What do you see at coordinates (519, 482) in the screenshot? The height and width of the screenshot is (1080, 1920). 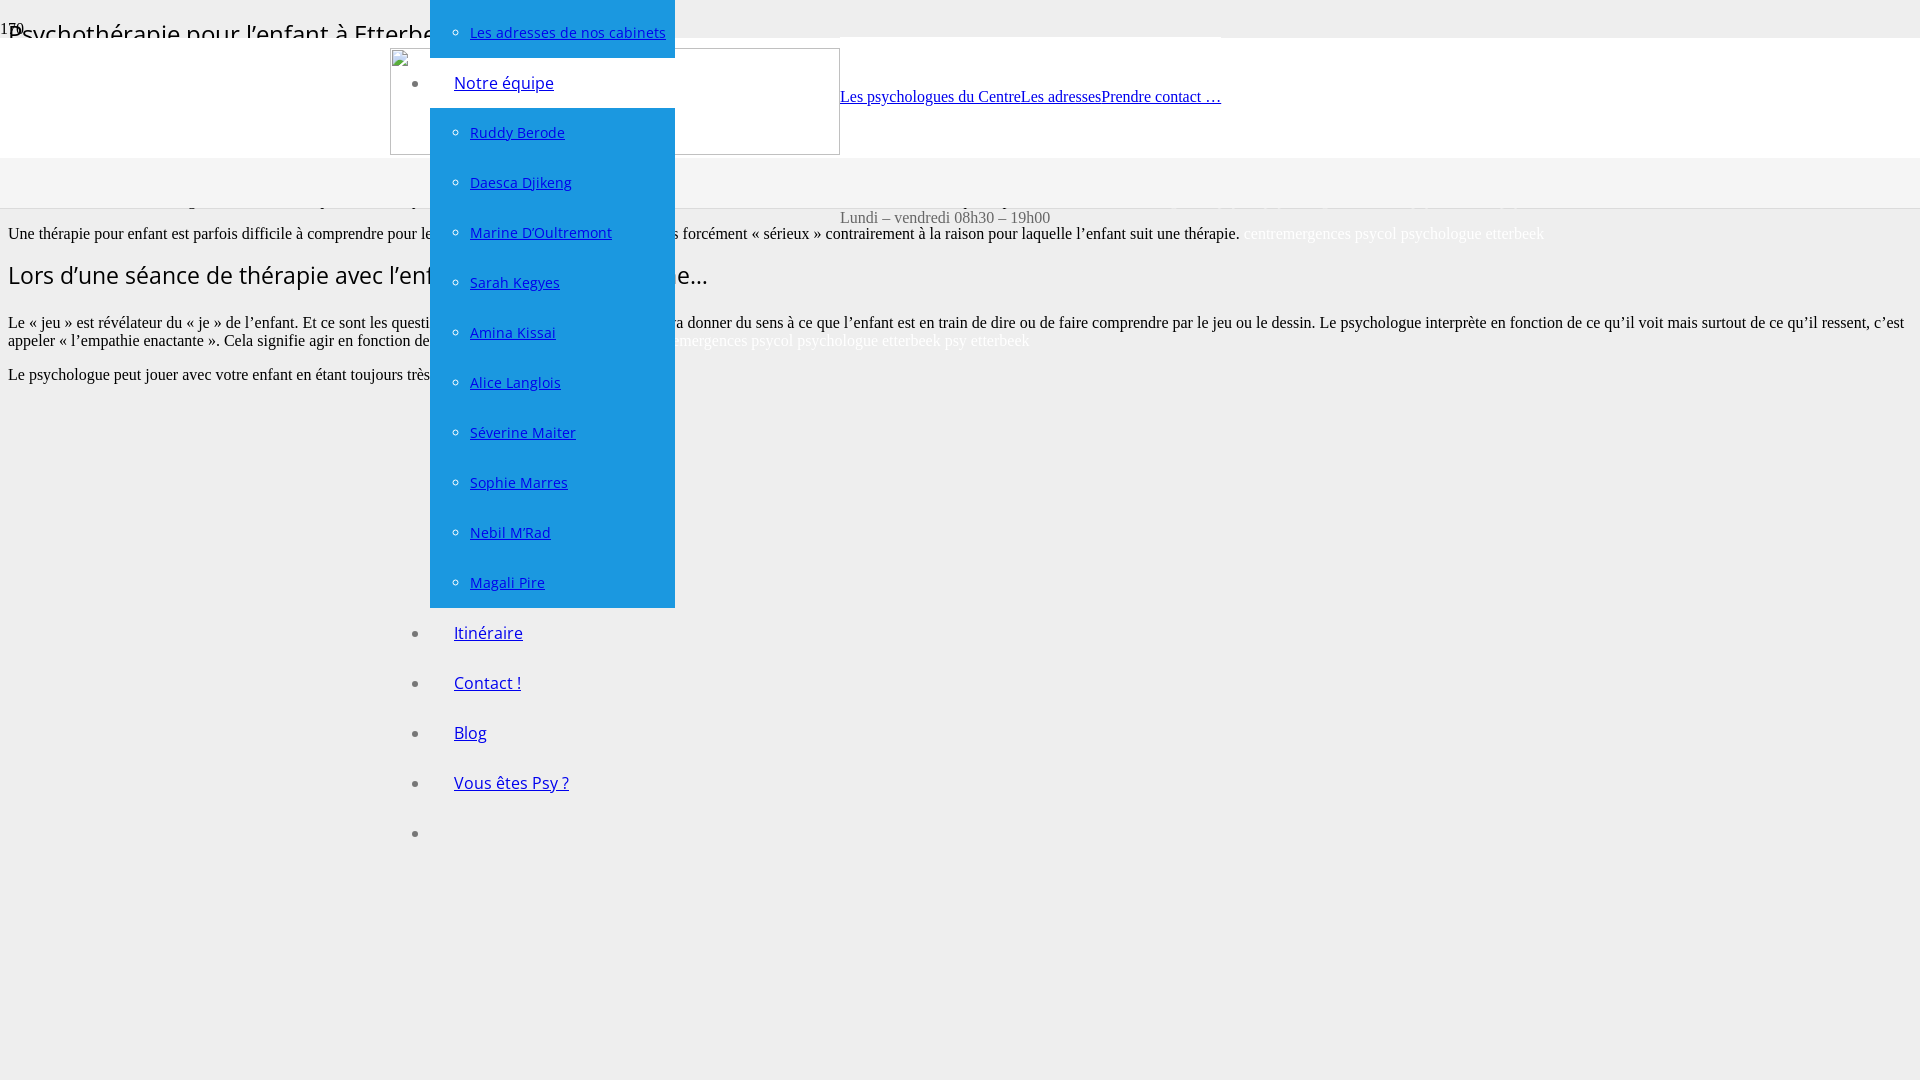 I see `Sophie Marres` at bounding box center [519, 482].